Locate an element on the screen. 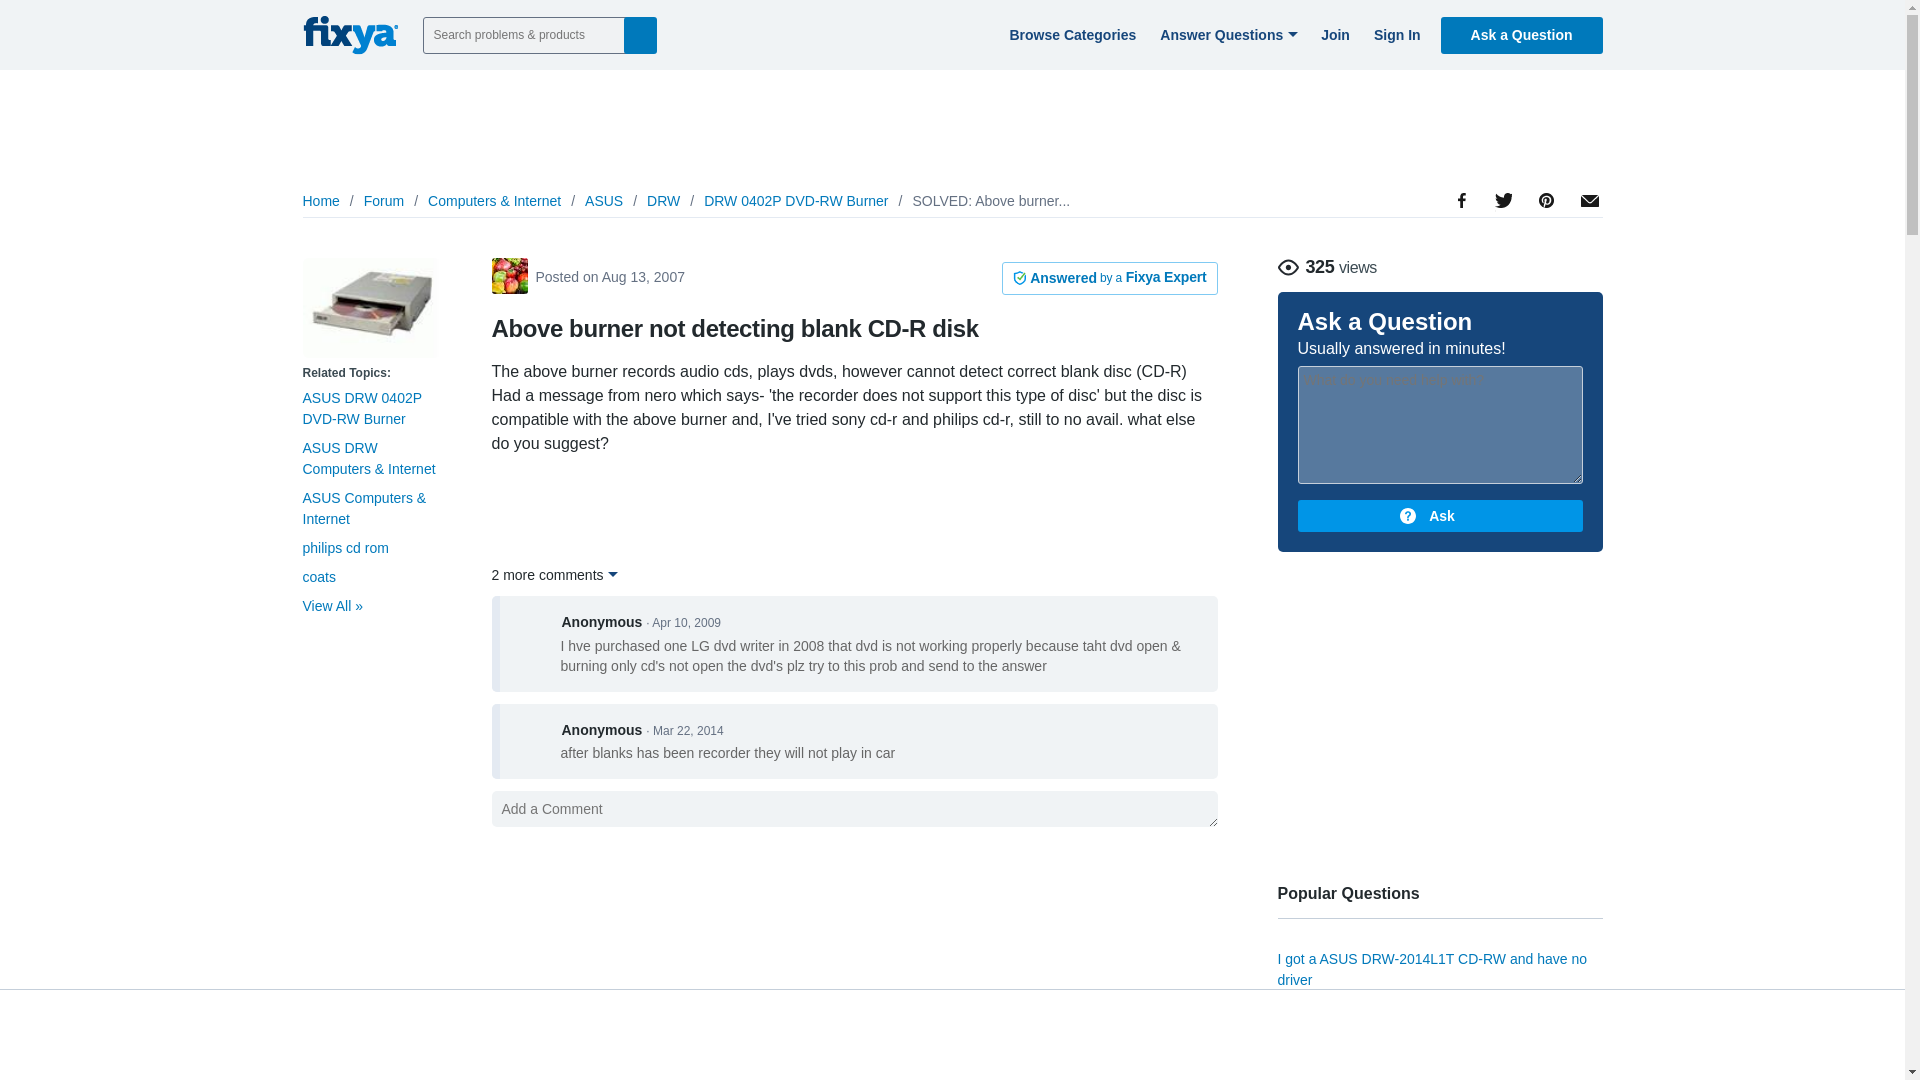  Forum is located at coordinates (384, 201).